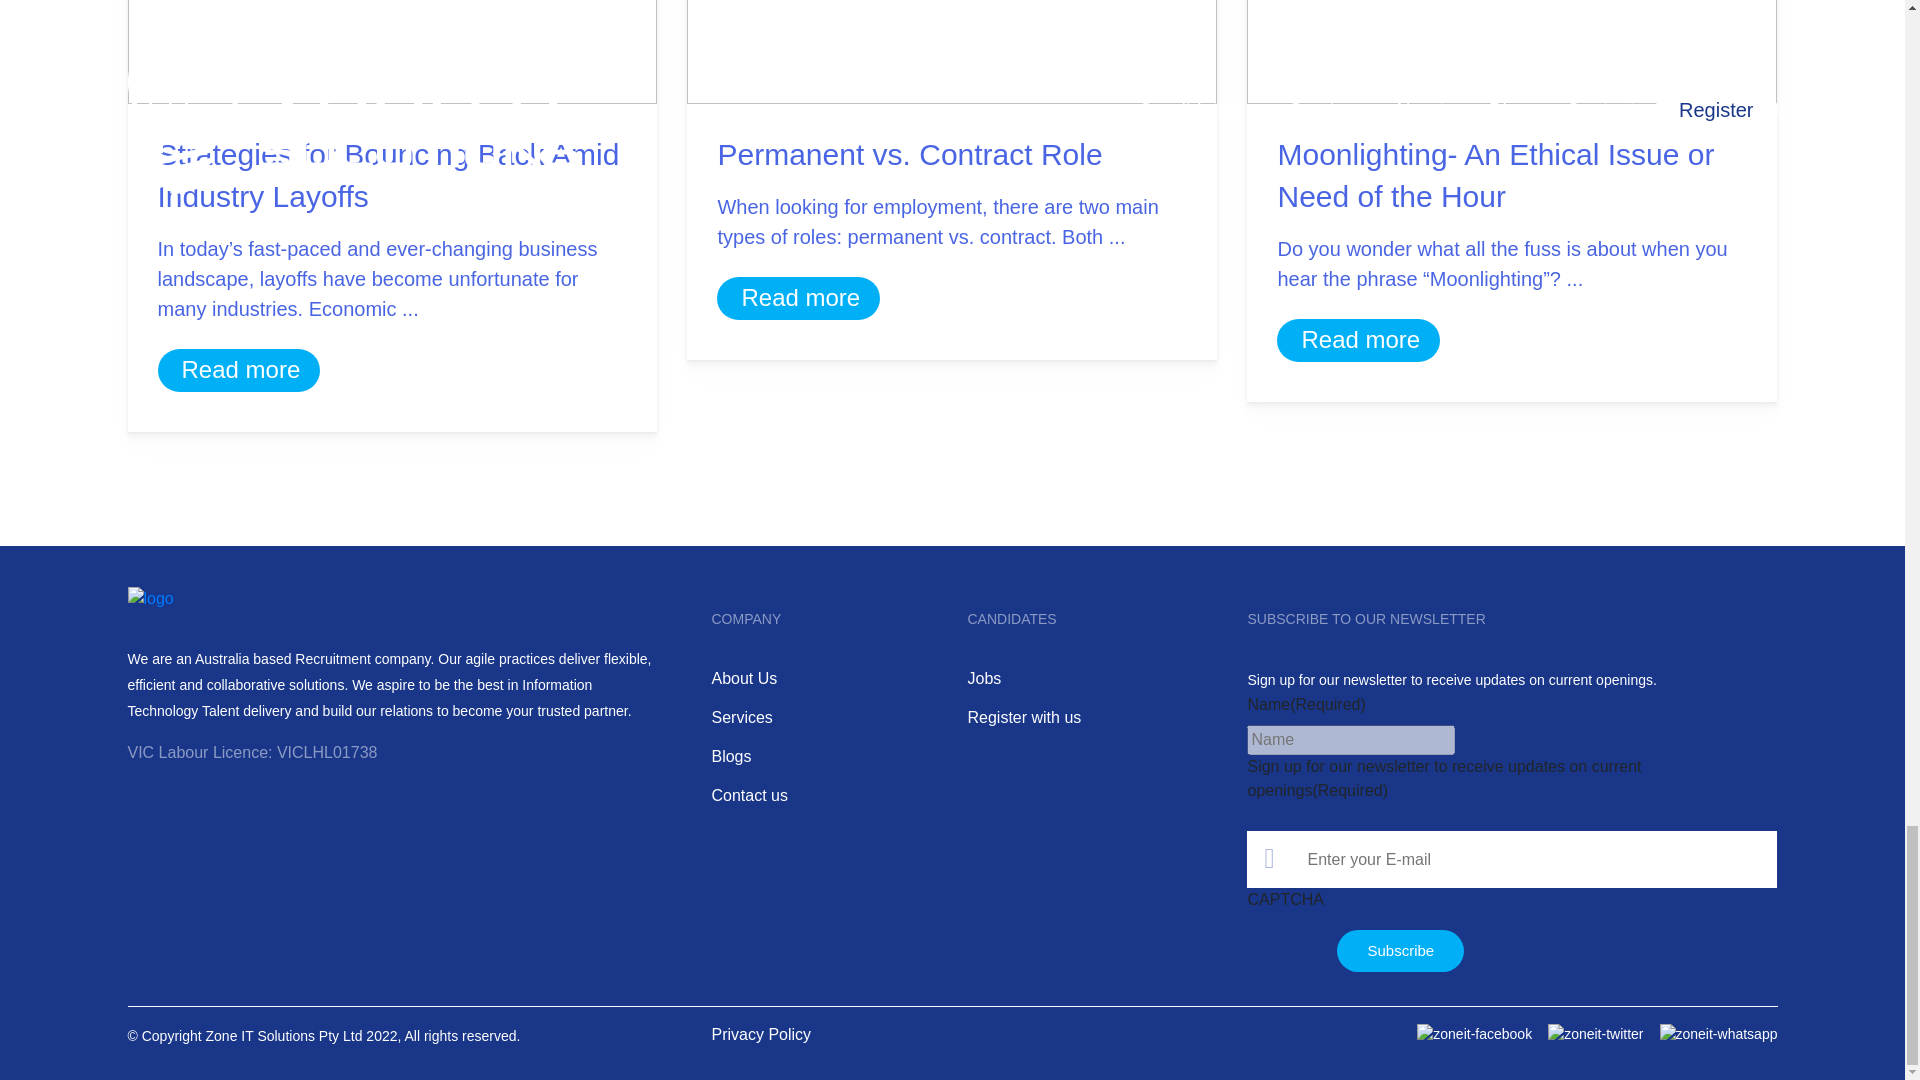 This screenshot has height=1080, width=1920. I want to click on Services, so click(740, 720).